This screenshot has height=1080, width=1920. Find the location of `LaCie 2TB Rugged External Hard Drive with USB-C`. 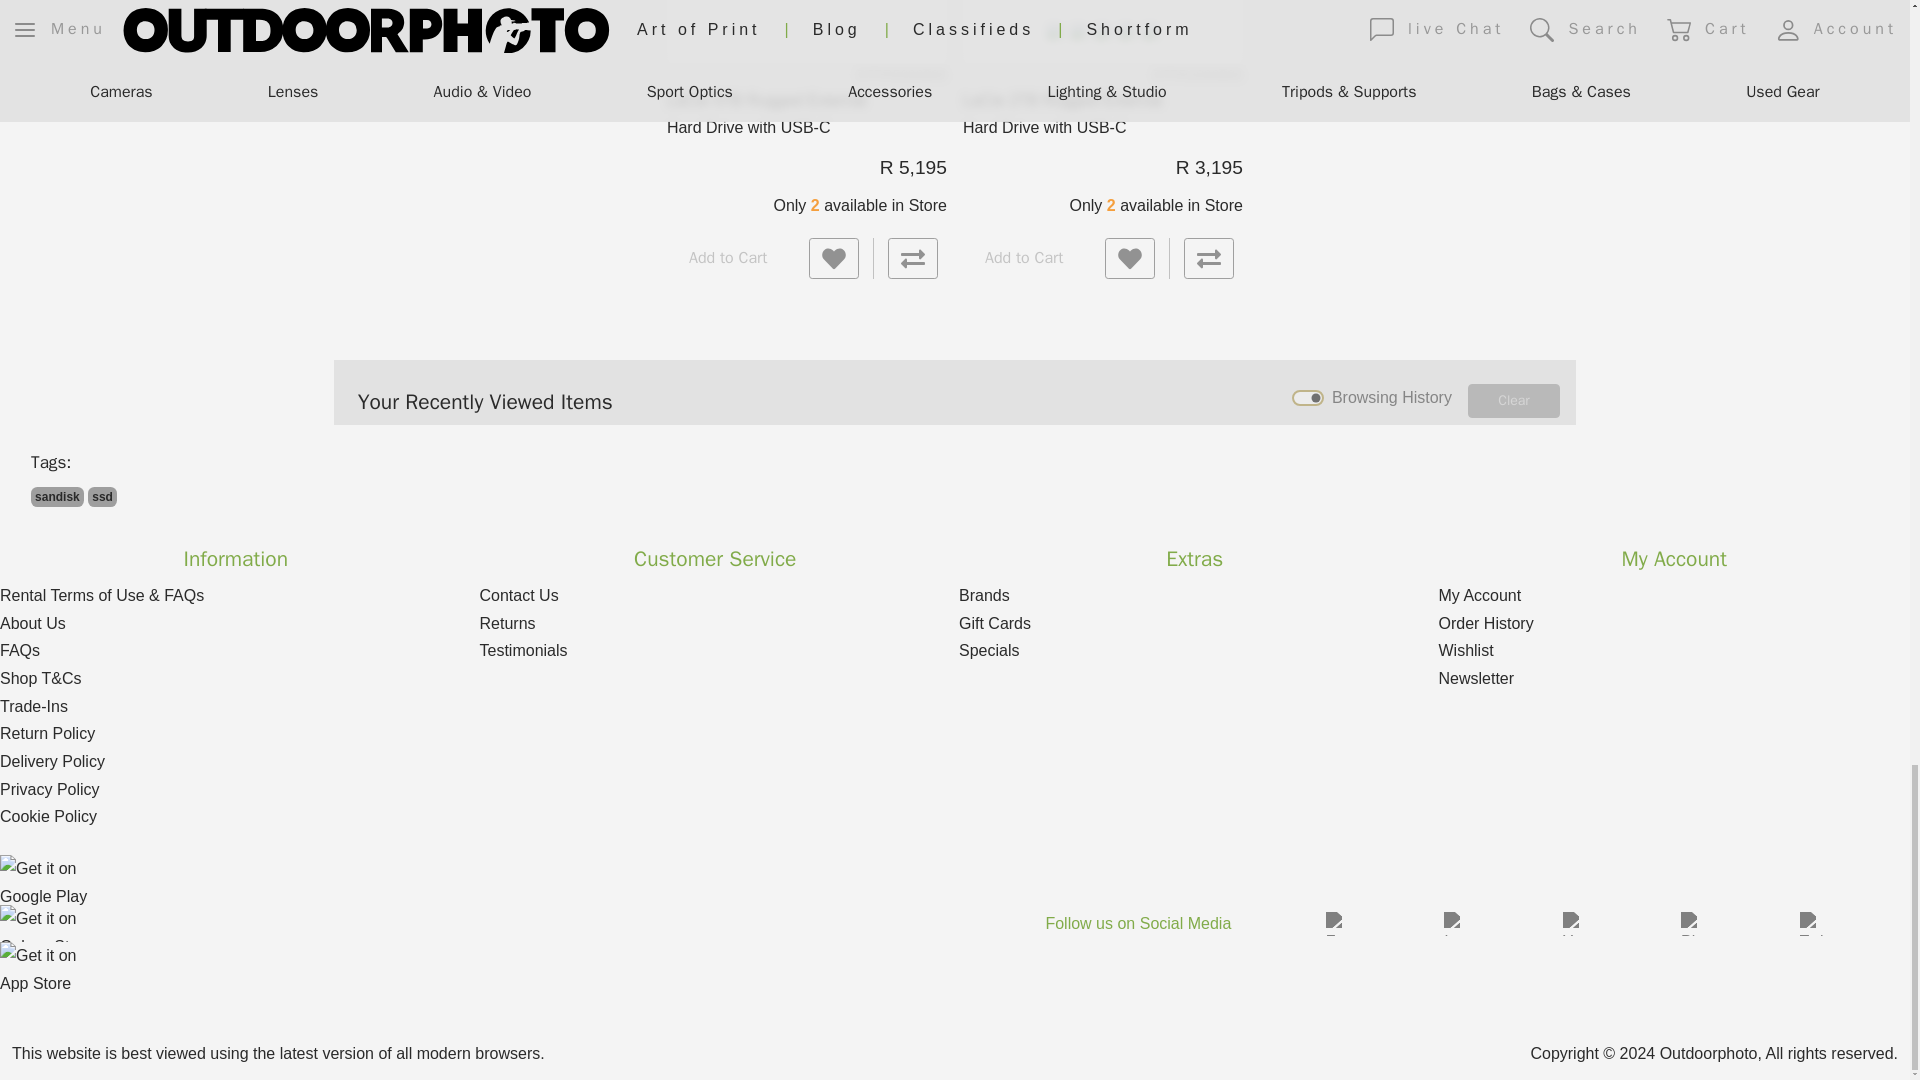

LaCie 2TB Rugged External Hard Drive with USB-C is located at coordinates (1102, 11).